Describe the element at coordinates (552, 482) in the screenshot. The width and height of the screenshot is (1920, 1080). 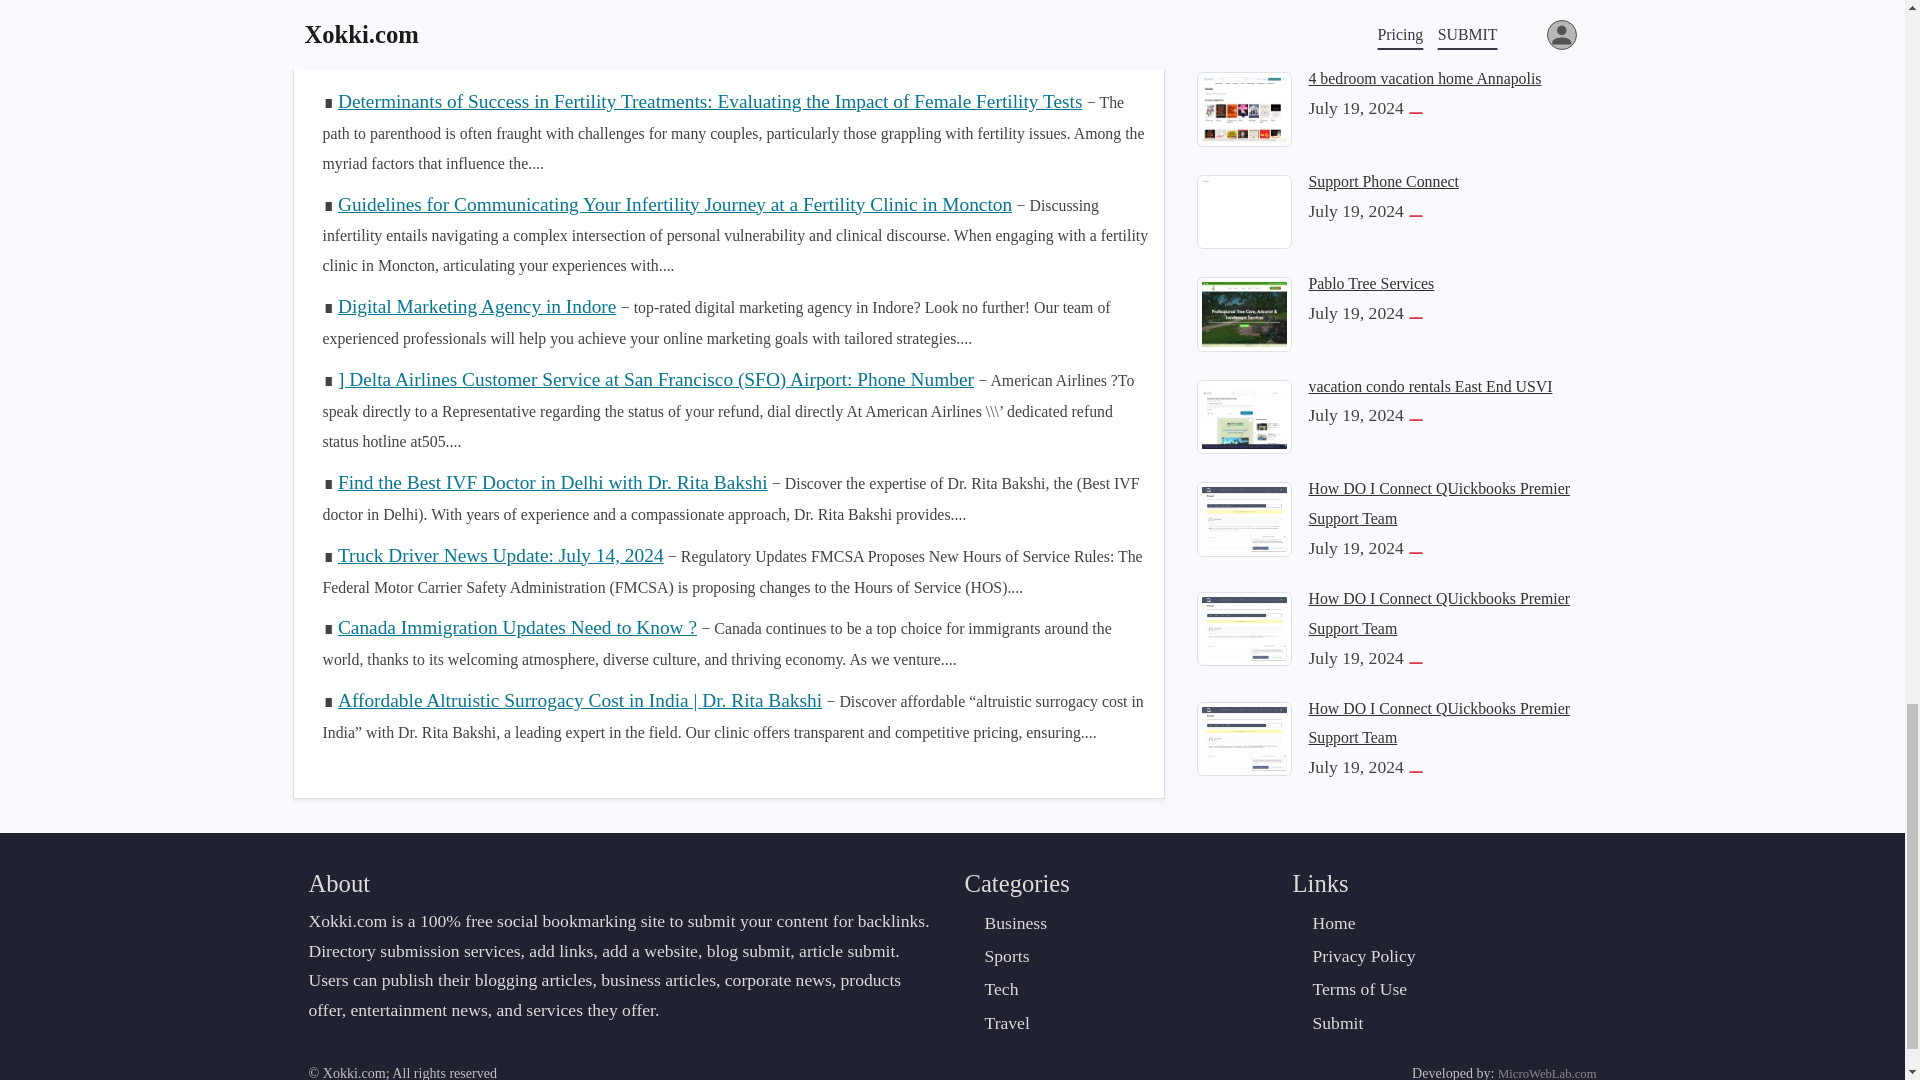
I see `Find the Best IVF Doctor in Delhi with Dr. Rita Bakshi` at that location.